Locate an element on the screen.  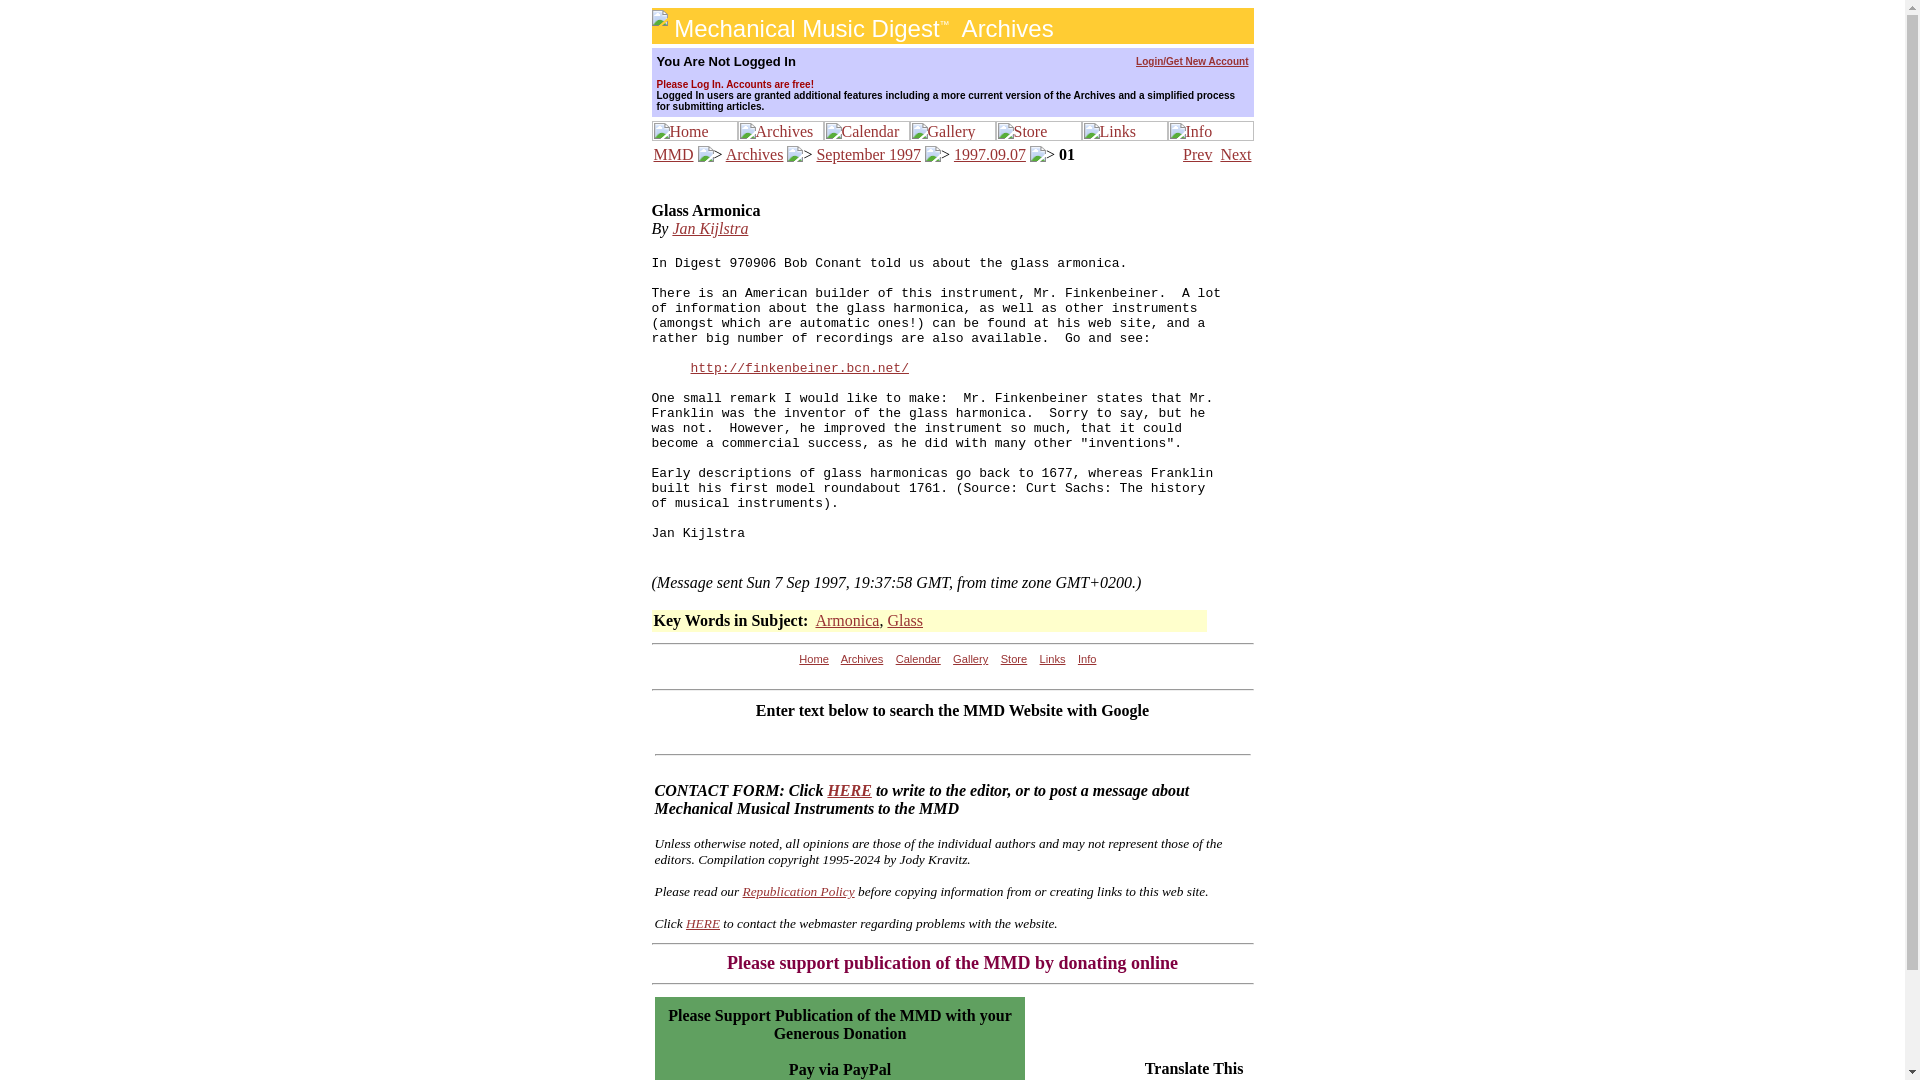
Archives is located at coordinates (862, 659).